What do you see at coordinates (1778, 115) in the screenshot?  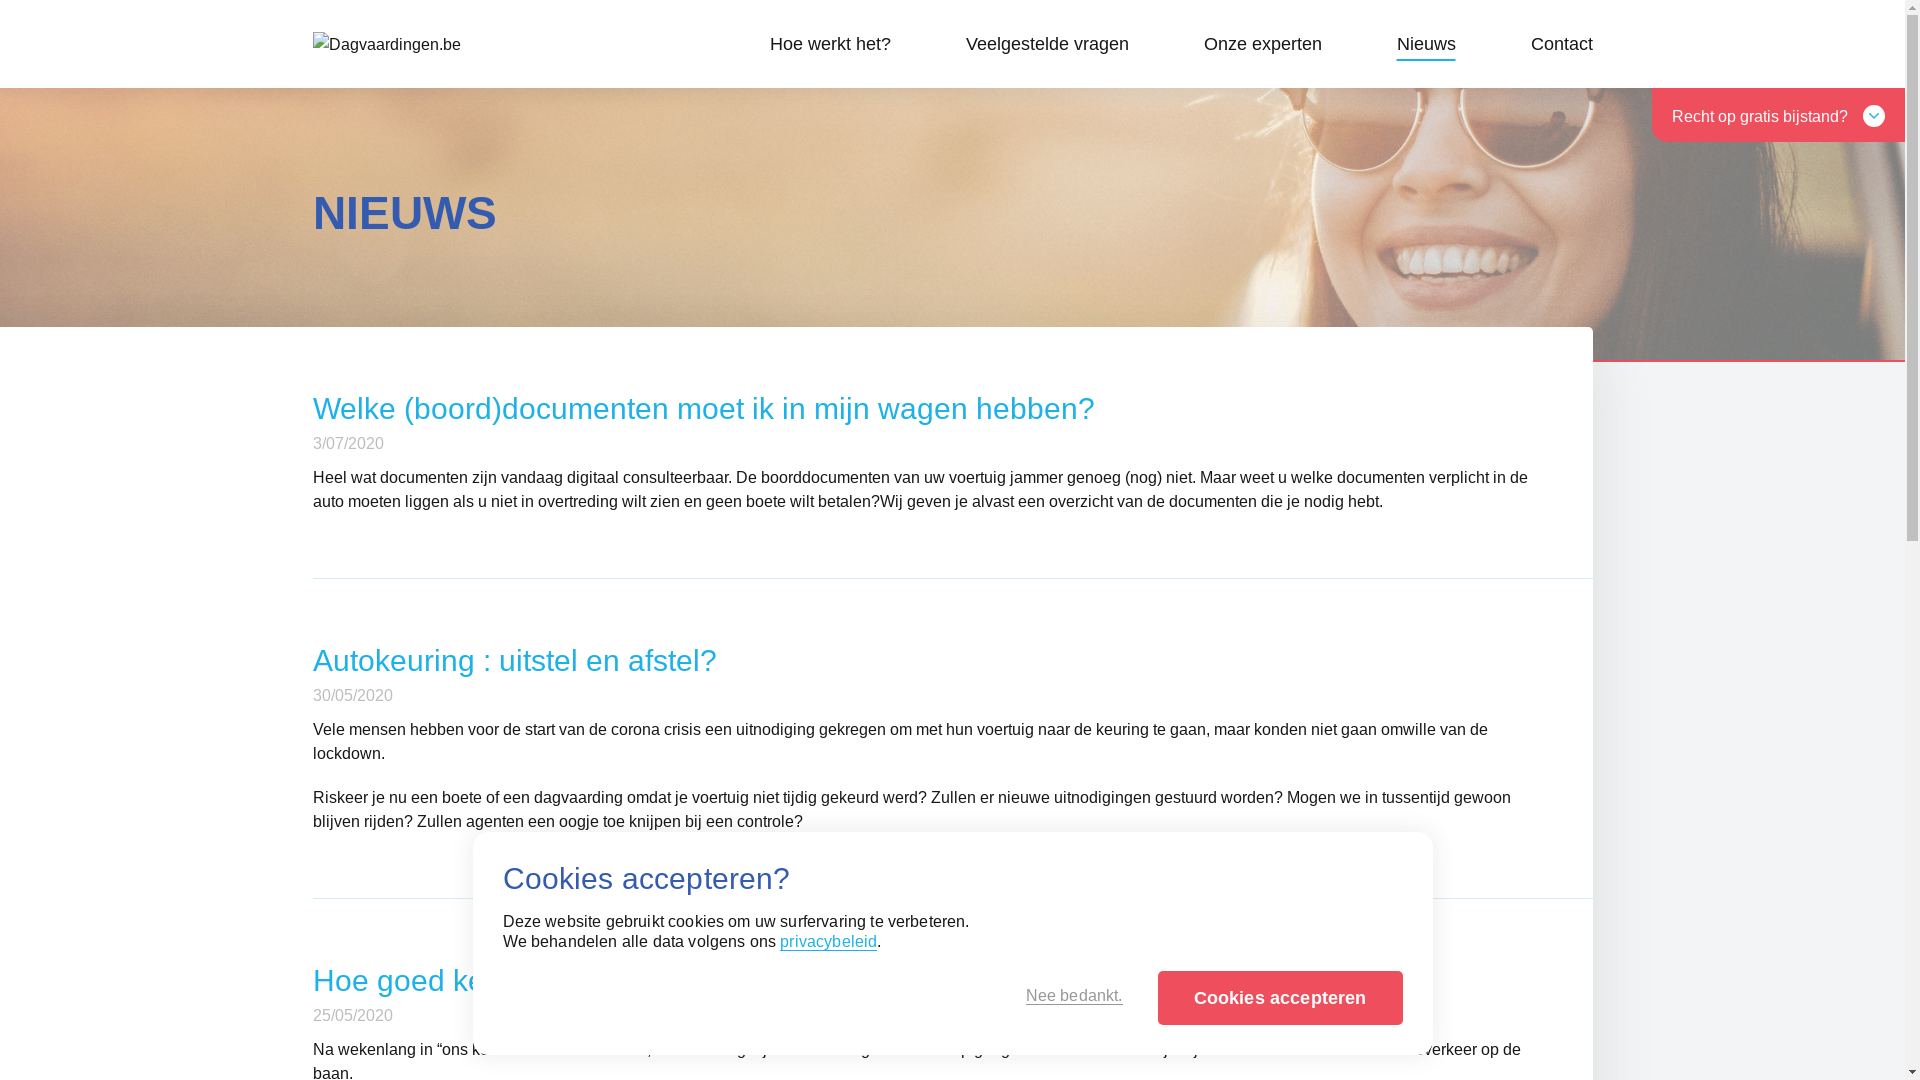 I see `Recht op gratis bijstand?` at bounding box center [1778, 115].